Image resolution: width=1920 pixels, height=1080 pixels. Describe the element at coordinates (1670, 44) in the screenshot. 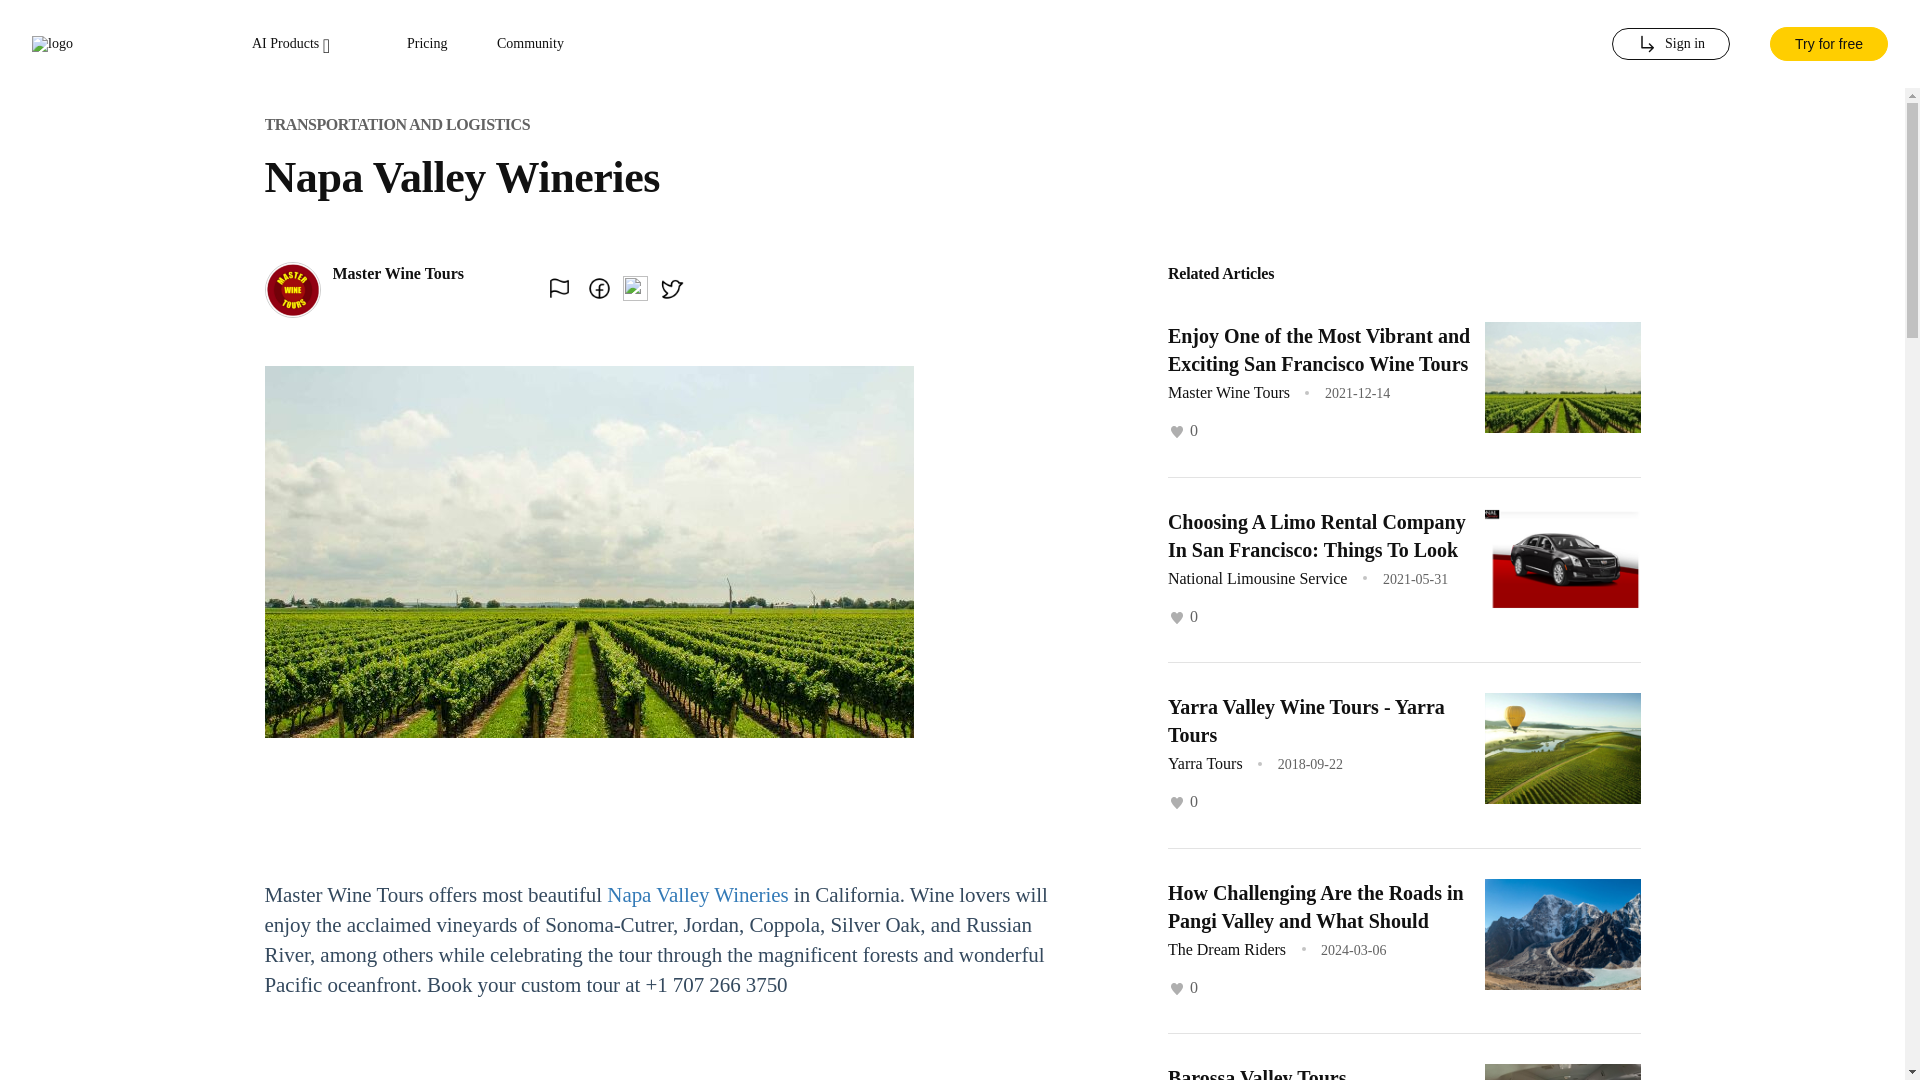

I see ` Sign in` at that location.